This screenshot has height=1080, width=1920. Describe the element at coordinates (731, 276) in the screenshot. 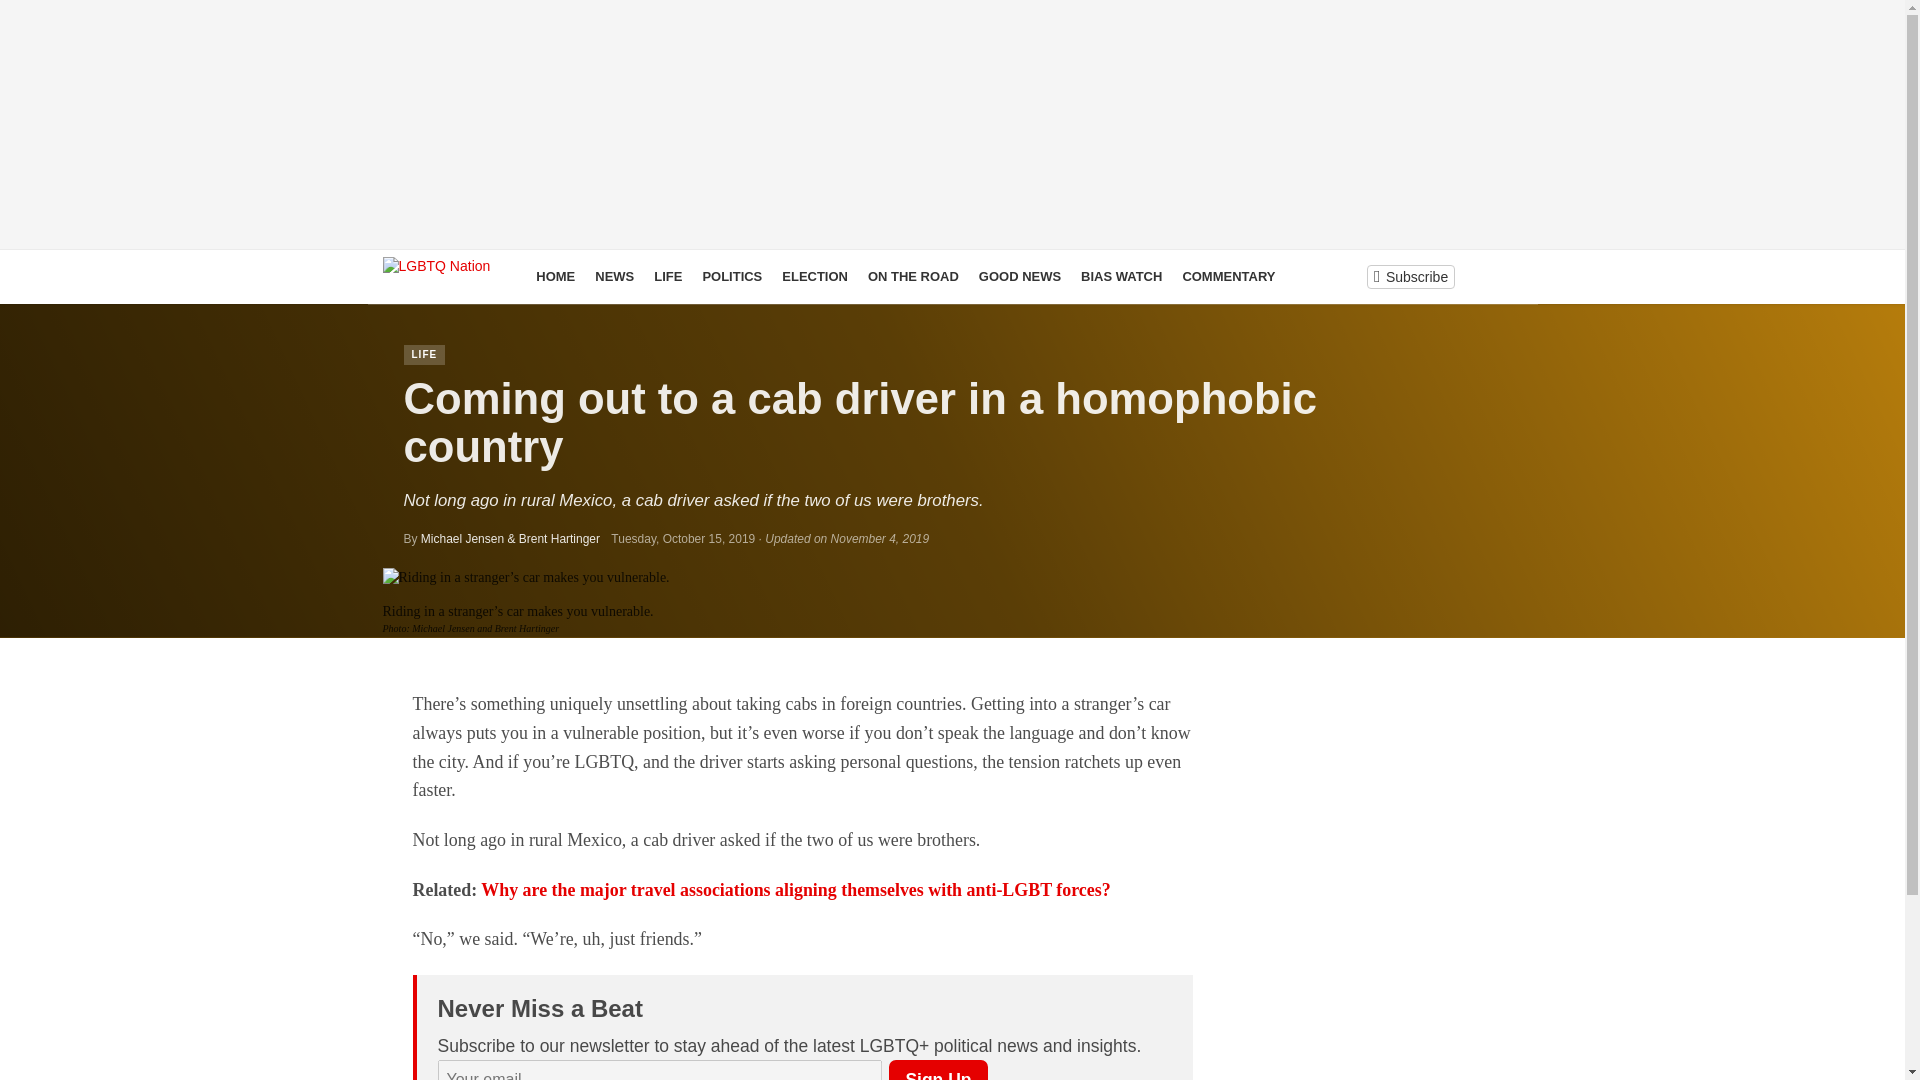

I see `POLITICS` at that location.